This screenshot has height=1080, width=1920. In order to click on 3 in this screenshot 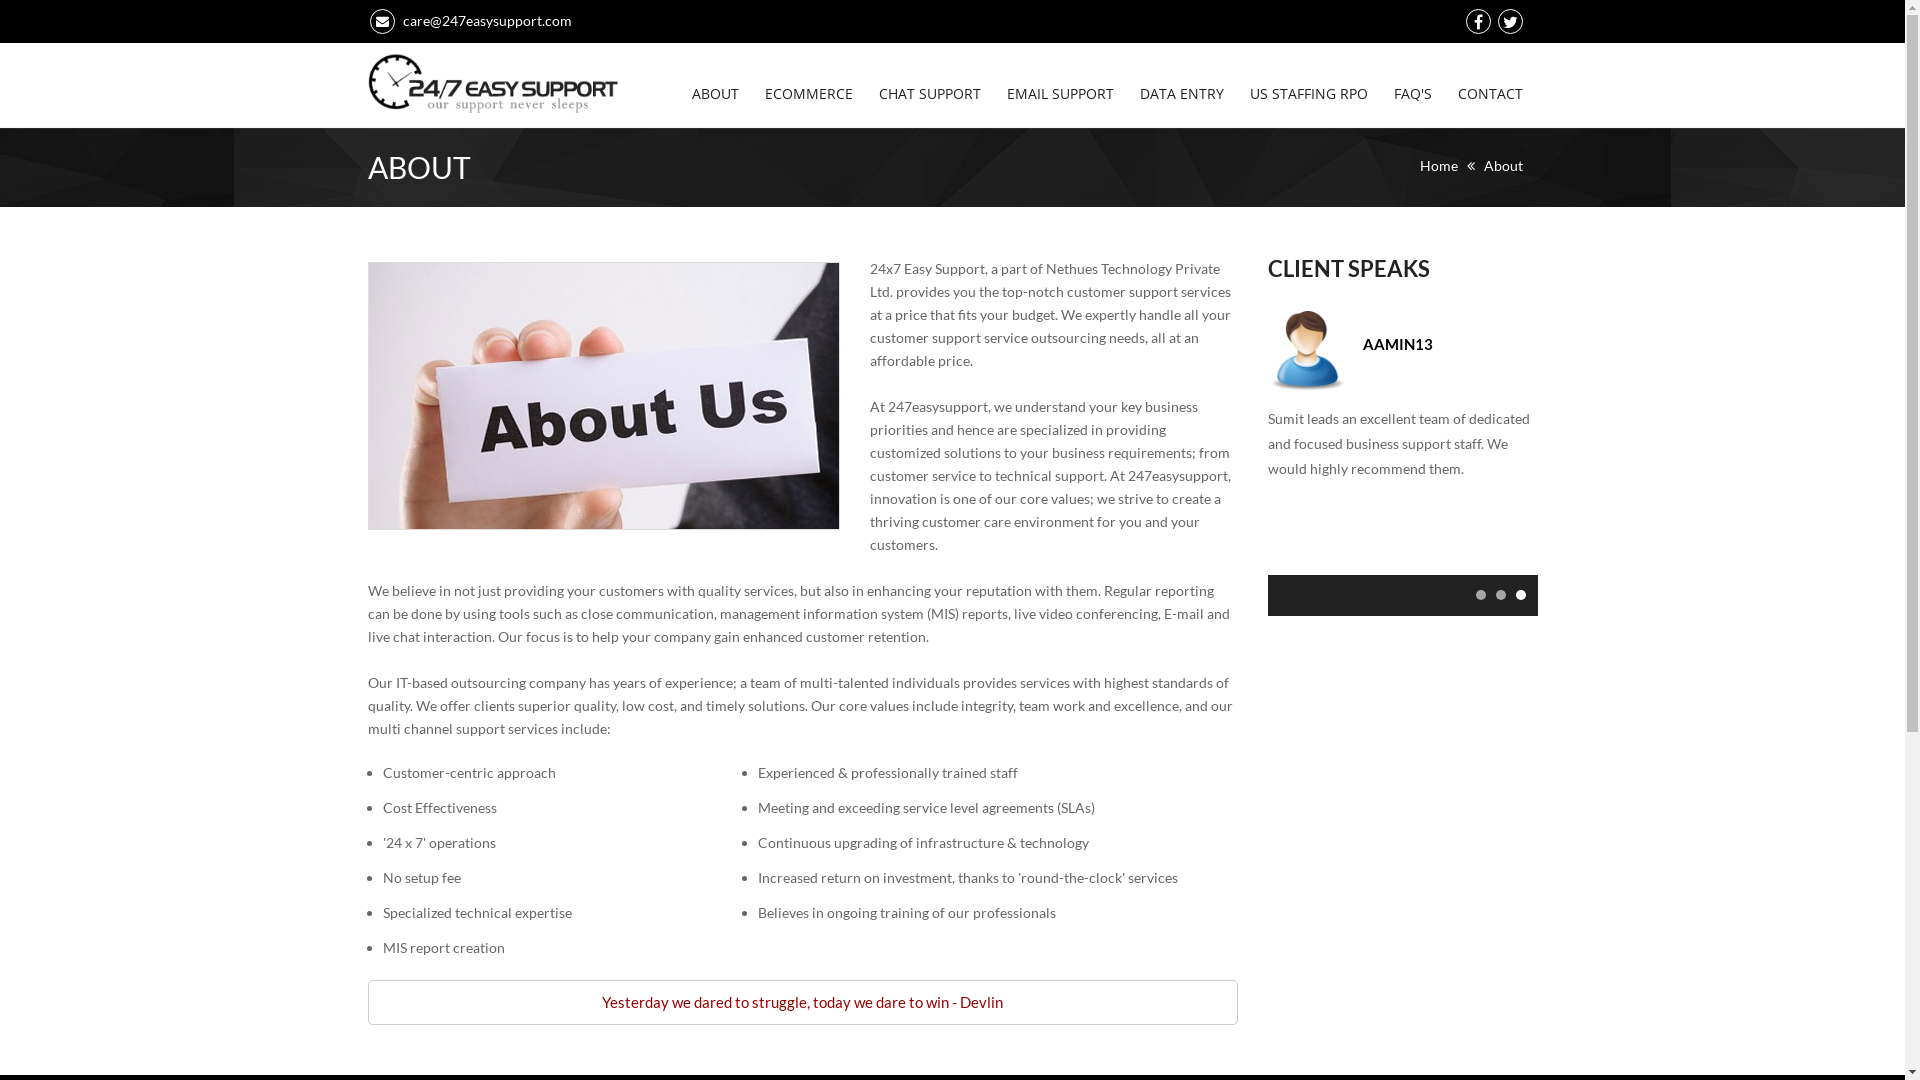, I will do `click(1521, 595)`.